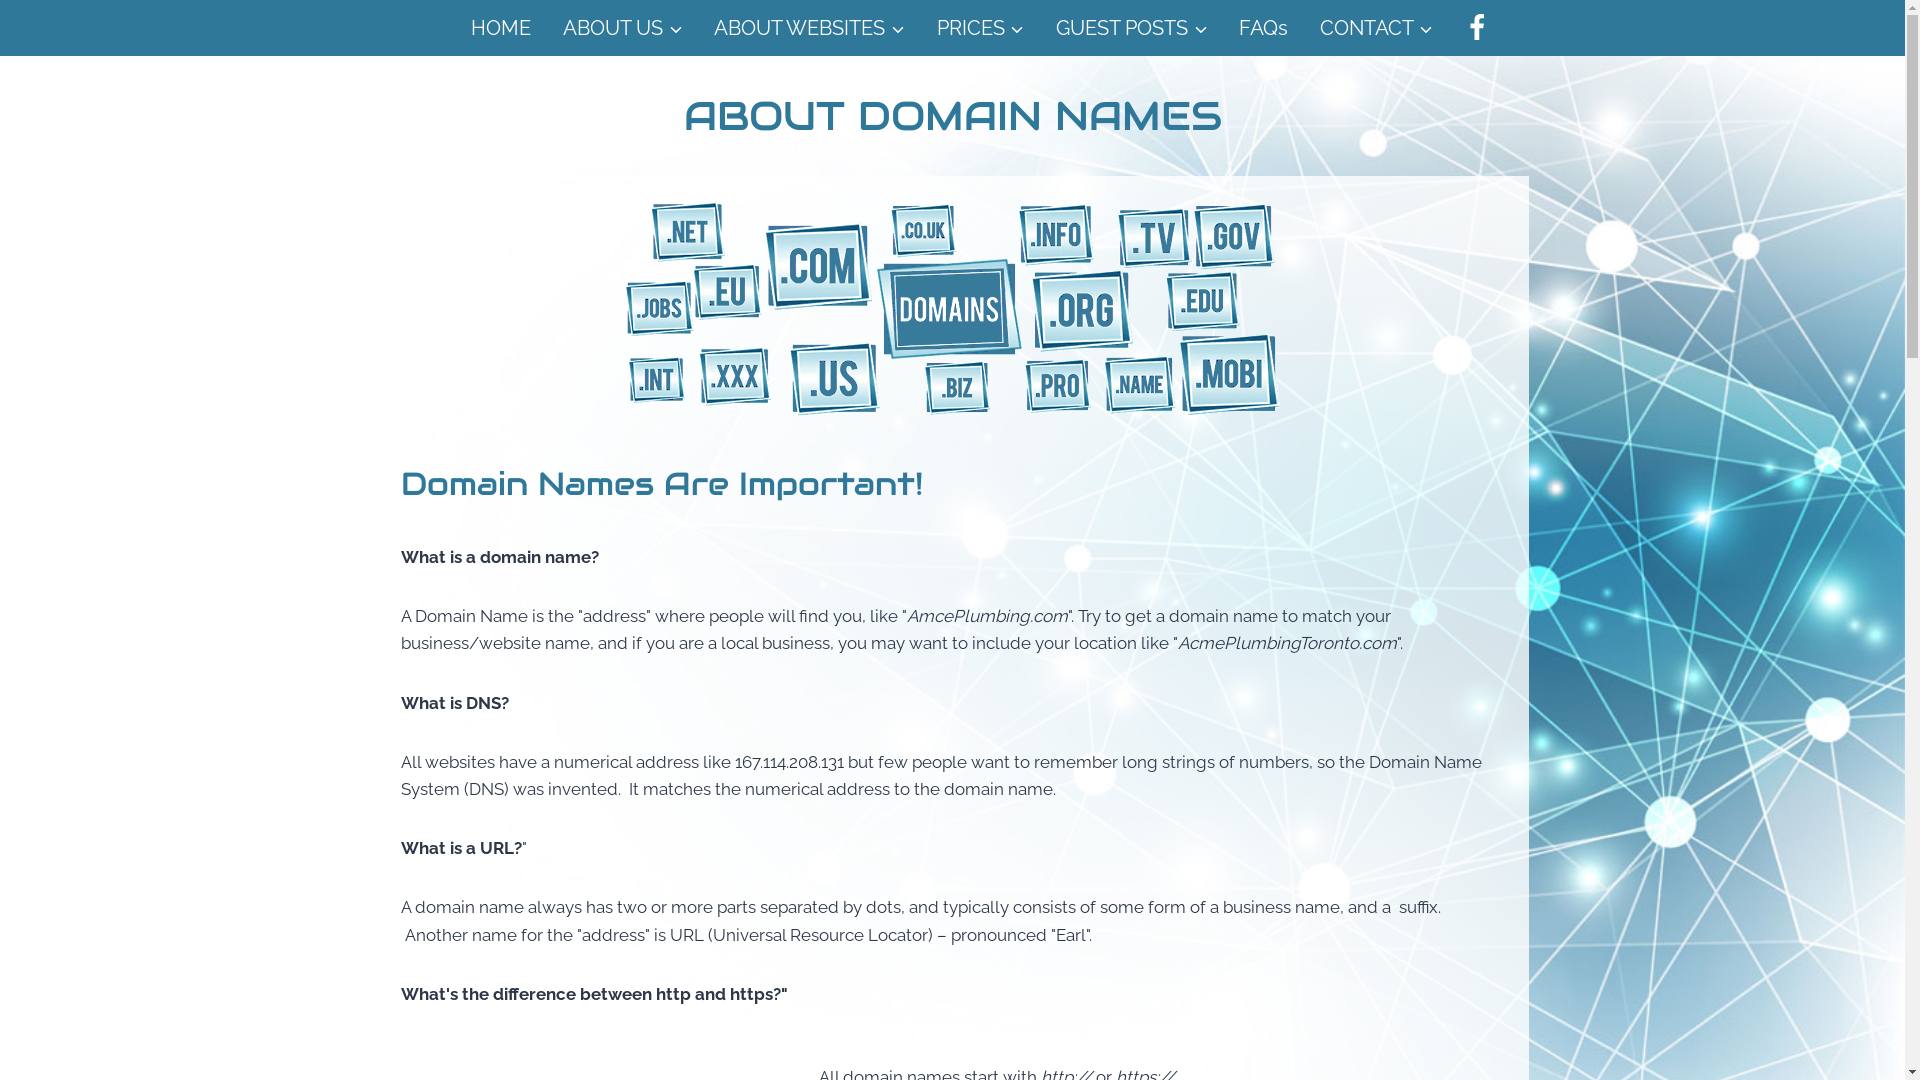  I want to click on ABOUT WEBSITES, so click(809, 28).